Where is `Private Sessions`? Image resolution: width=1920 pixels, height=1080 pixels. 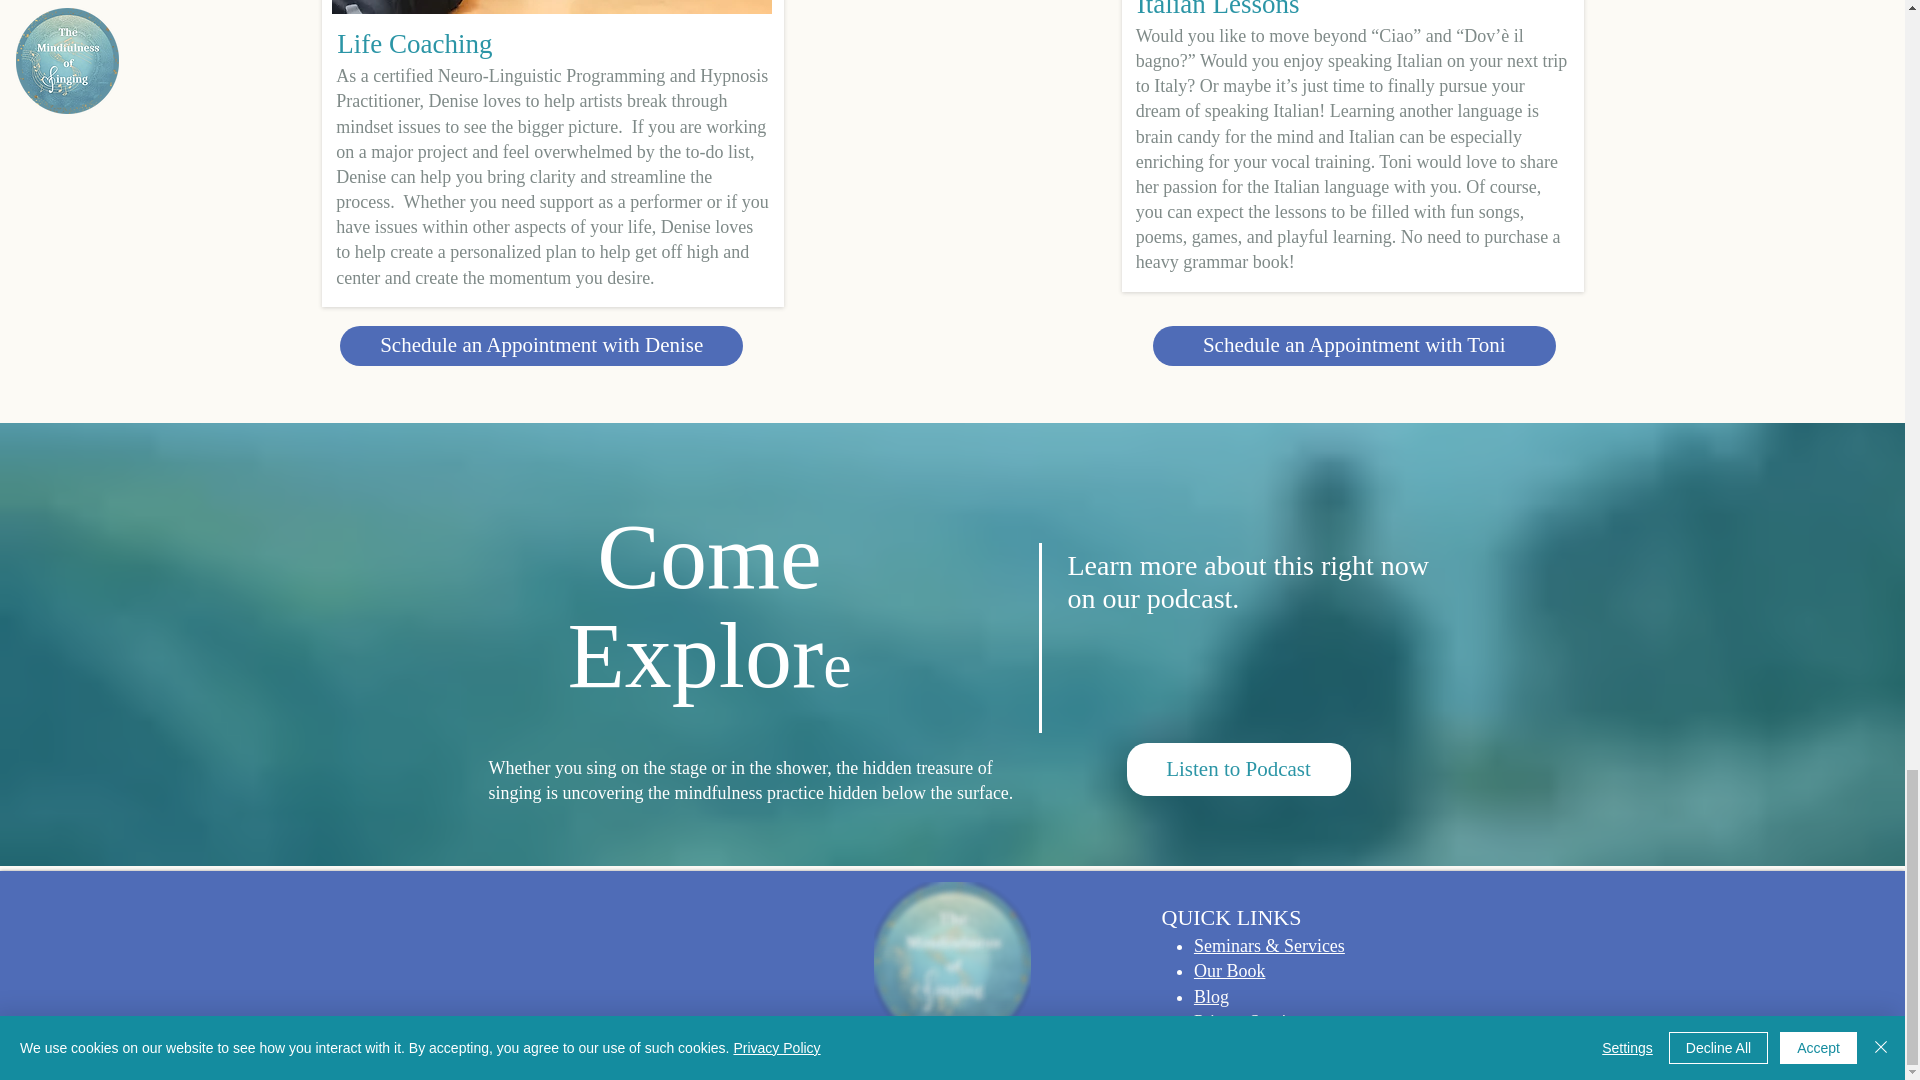
Private Sessions is located at coordinates (1252, 1022).